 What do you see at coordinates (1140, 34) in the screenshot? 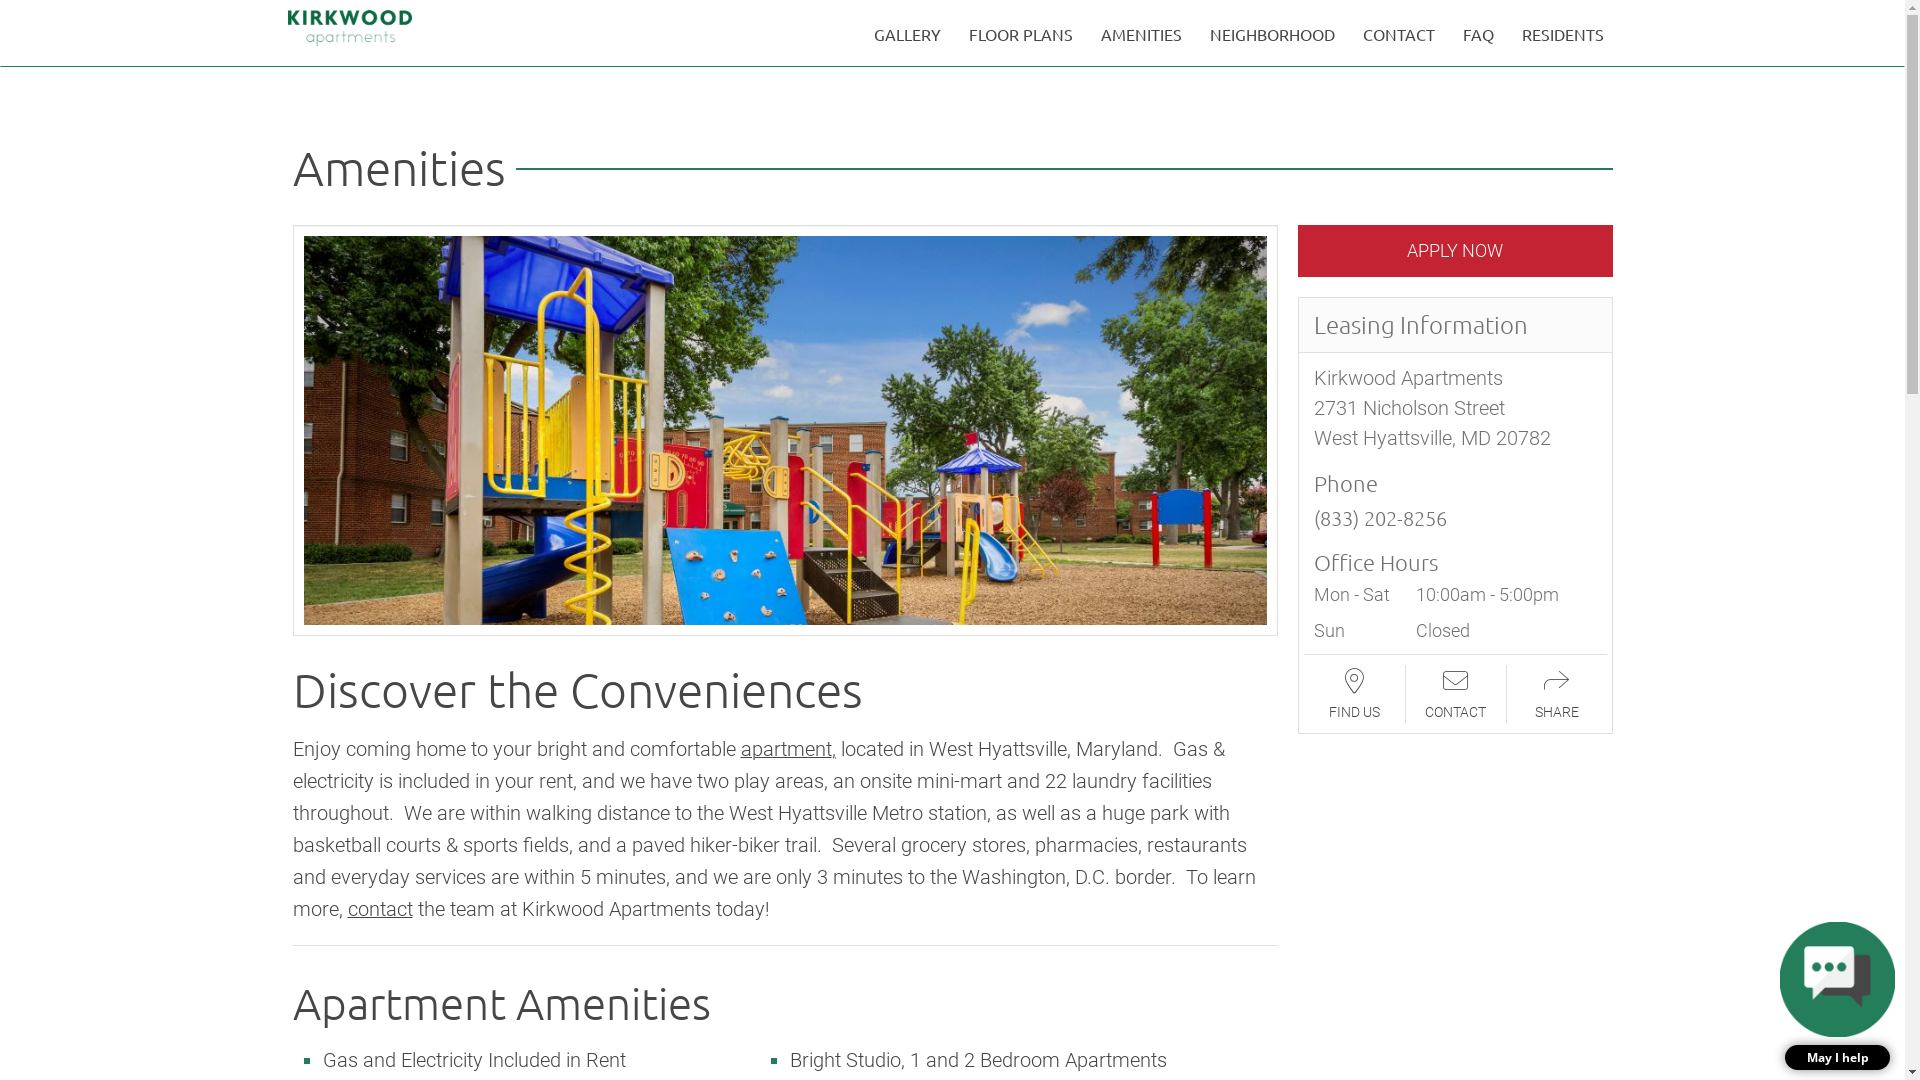
I see `AMENITIES` at bounding box center [1140, 34].